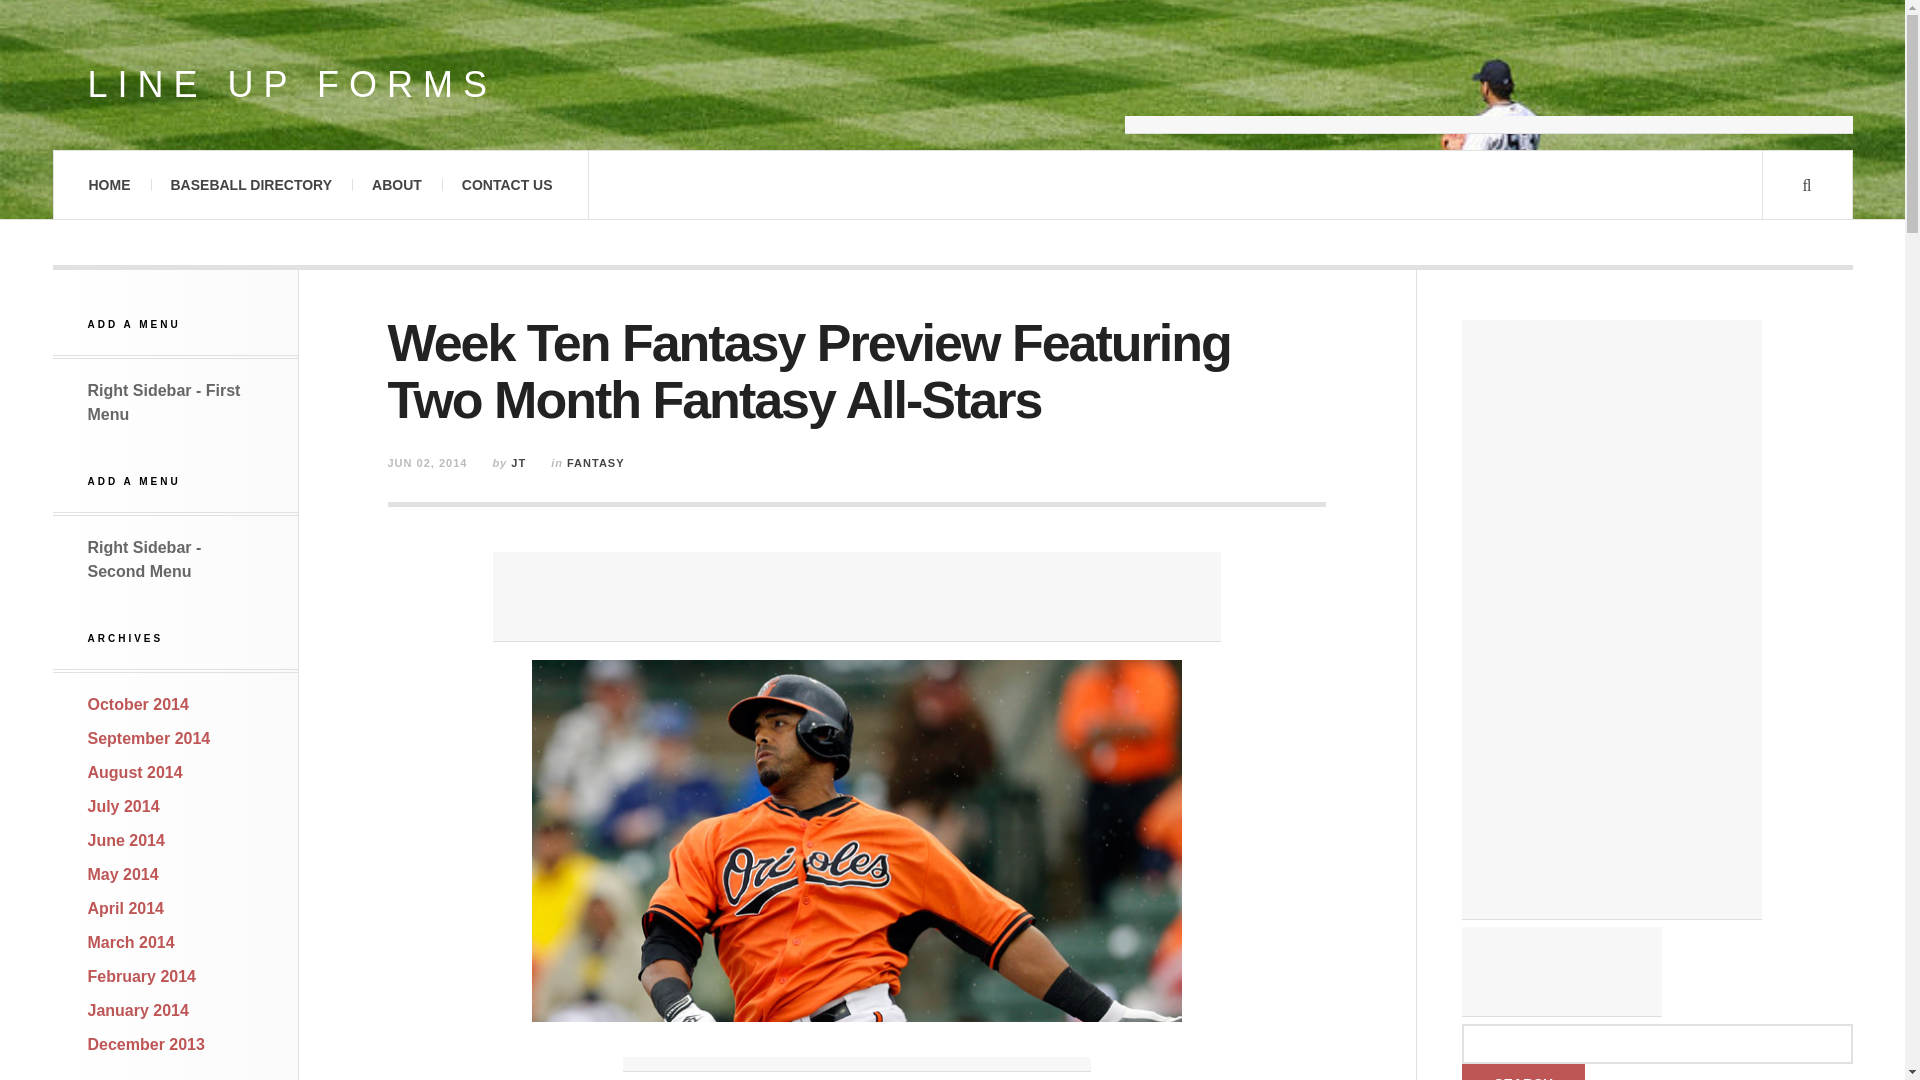 The width and height of the screenshot is (1920, 1080). Describe the element at coordinates (126, 840) in the screenshot. I see `June 2014` at that location.